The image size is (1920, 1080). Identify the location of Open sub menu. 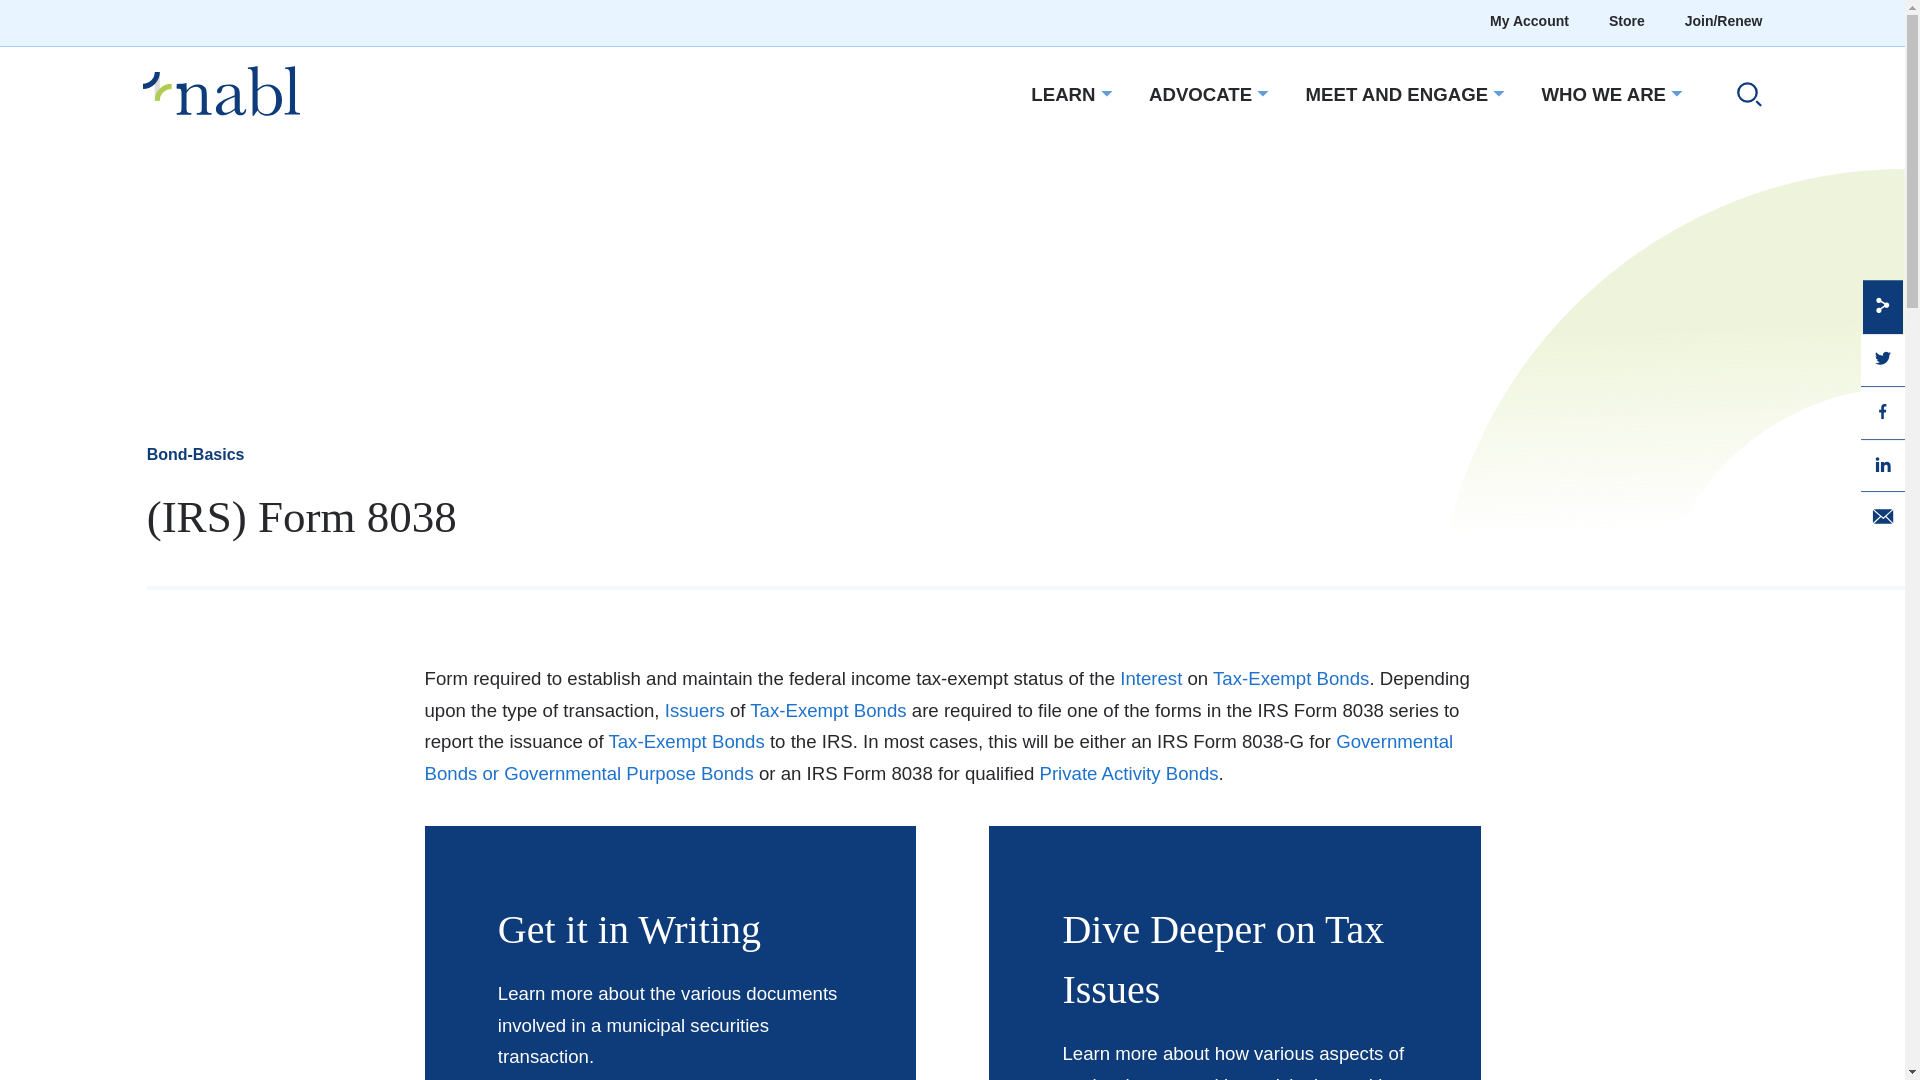
(1496, 93).